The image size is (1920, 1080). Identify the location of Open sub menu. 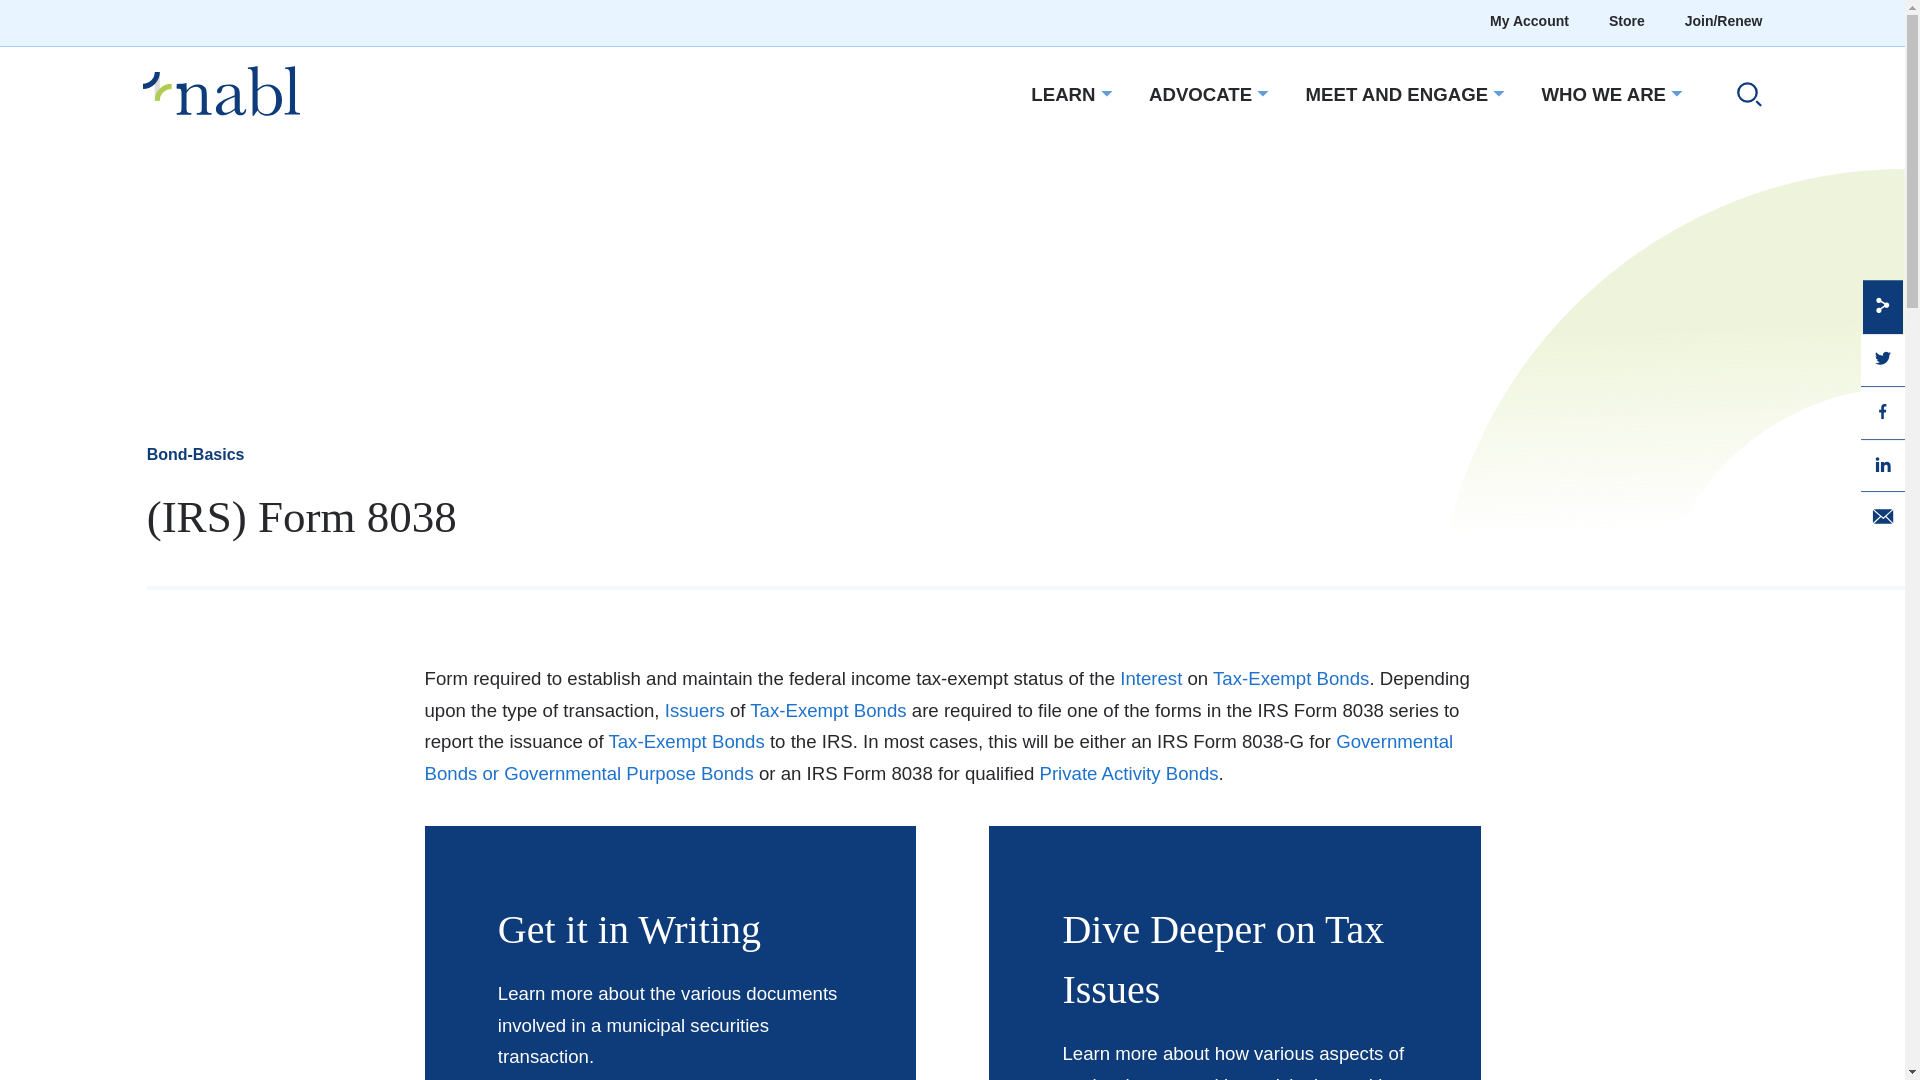
(1496, 93).